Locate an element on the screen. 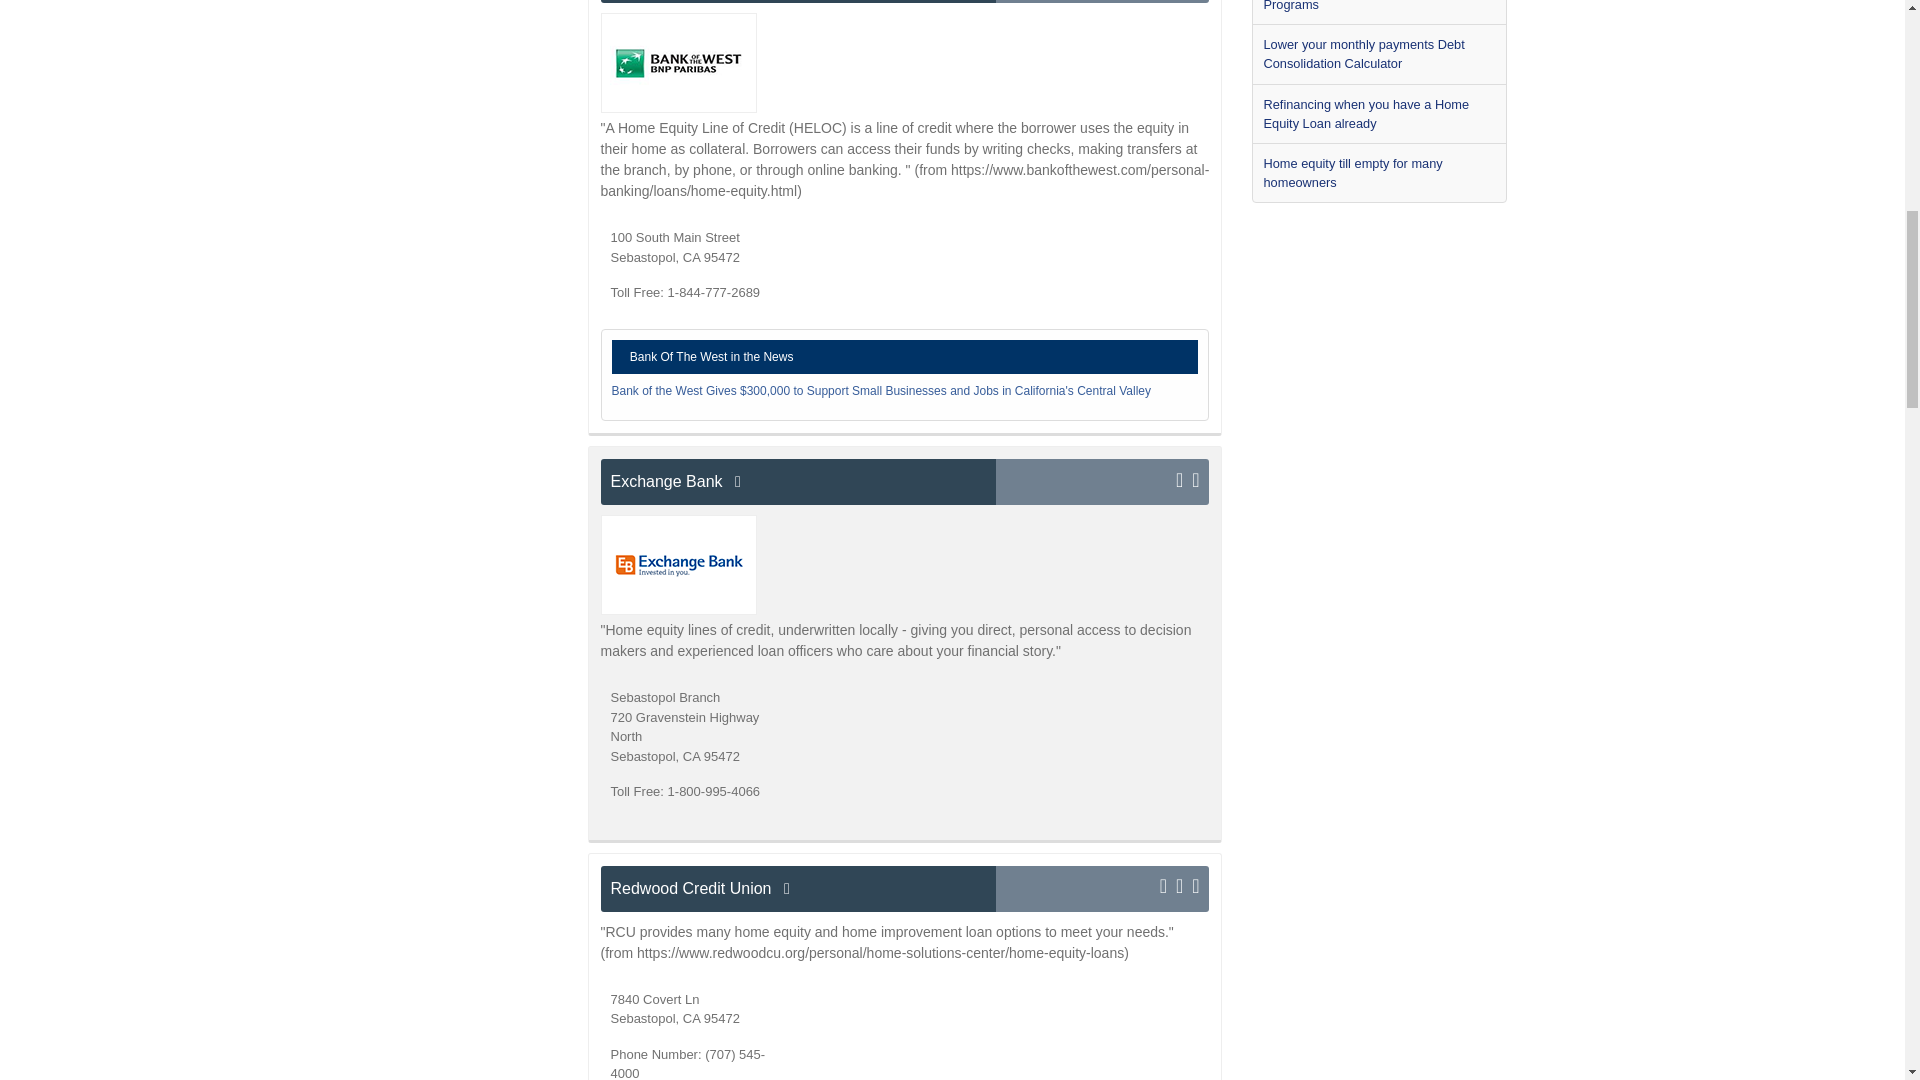 This screenshot has height=1080, width=1920. Exchange Bank is located at coordinates (798, 482).